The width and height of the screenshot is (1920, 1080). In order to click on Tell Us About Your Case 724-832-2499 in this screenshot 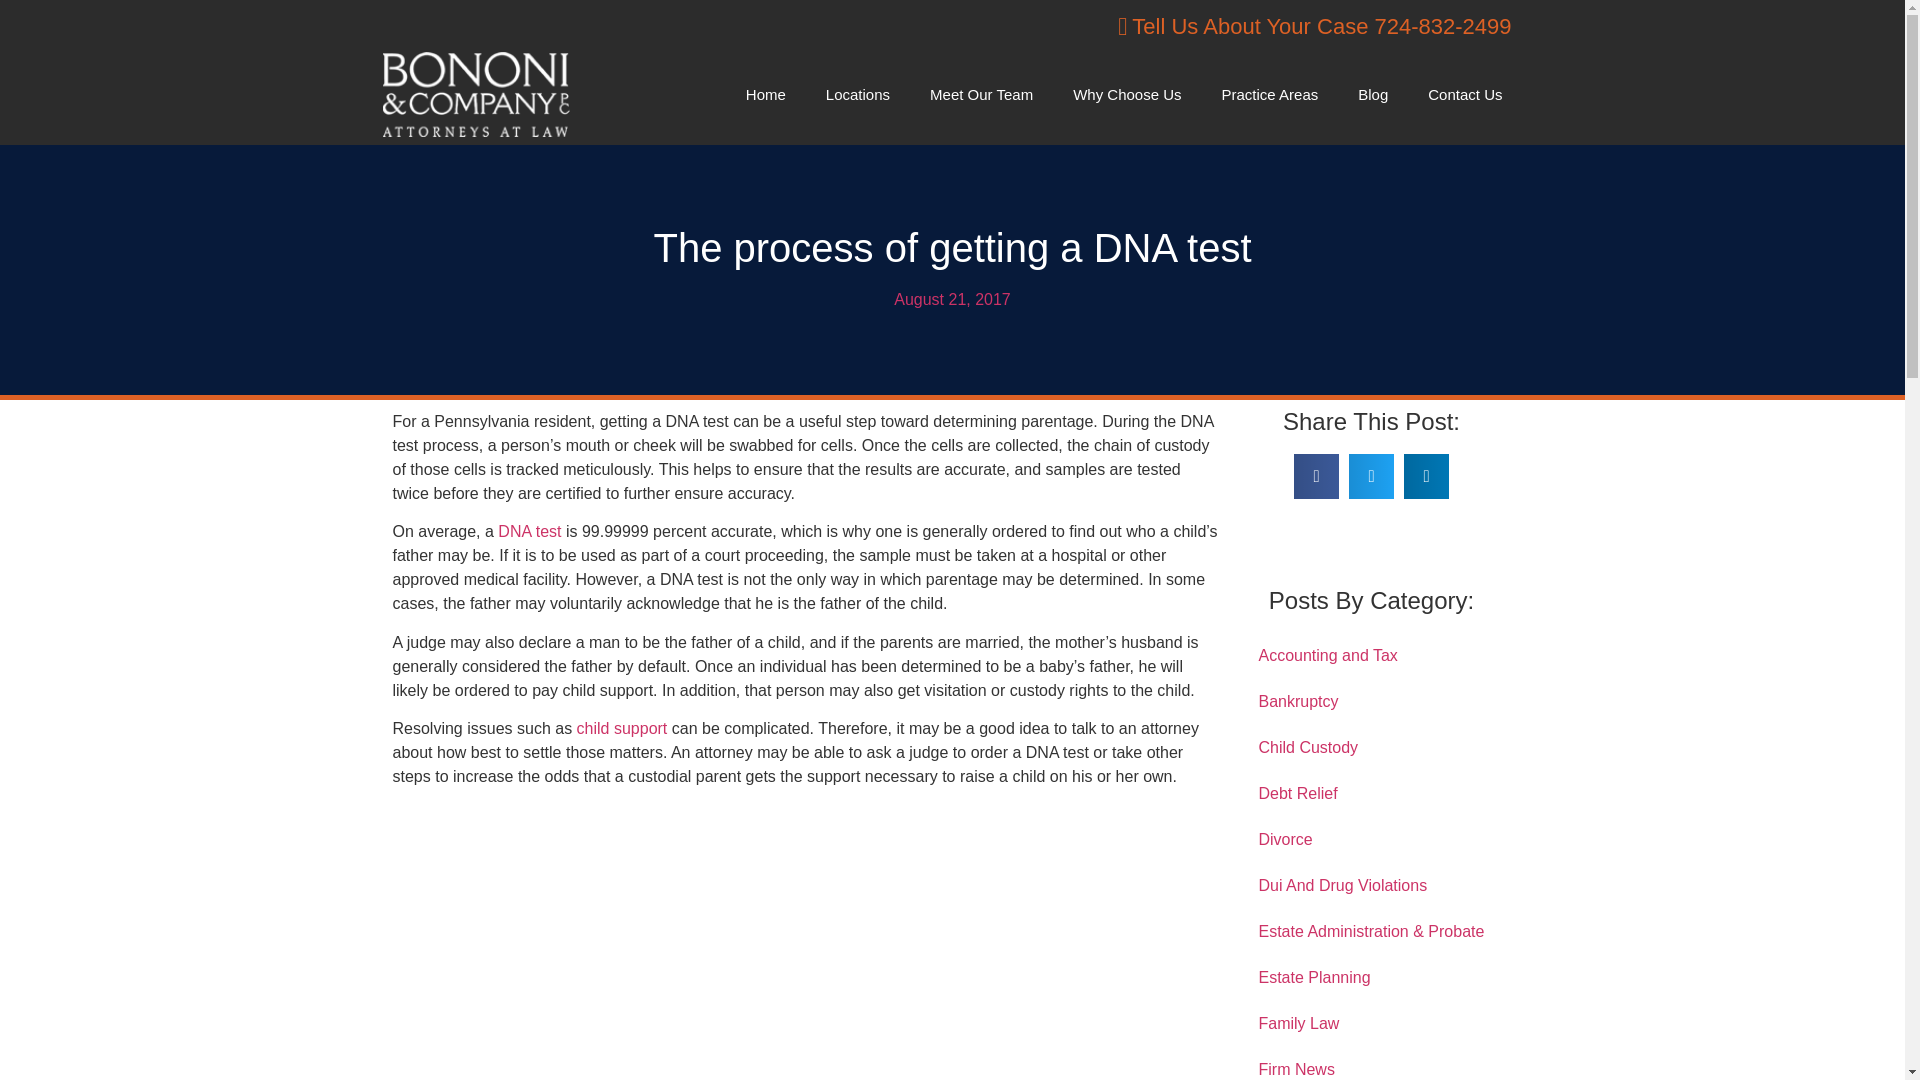, I will do `click(952, 26)`.